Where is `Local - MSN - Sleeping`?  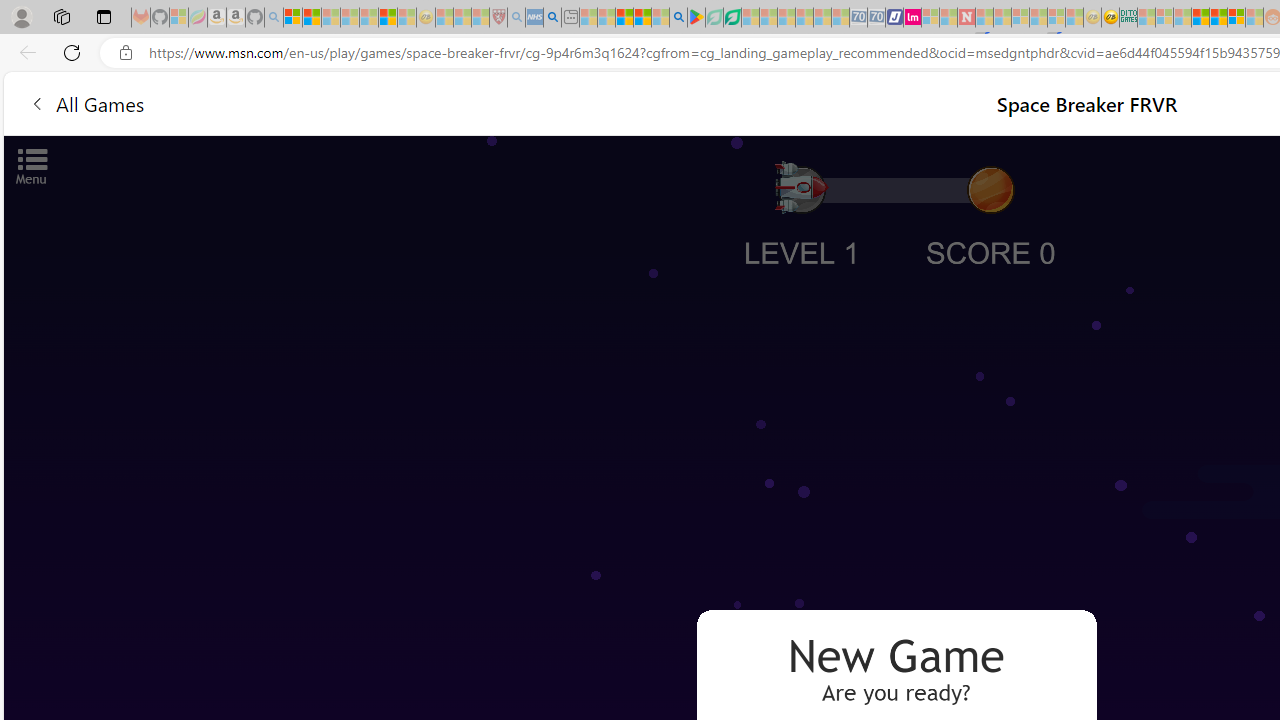
Local - MSN - Sleeping is located at coordinates (480, 18).